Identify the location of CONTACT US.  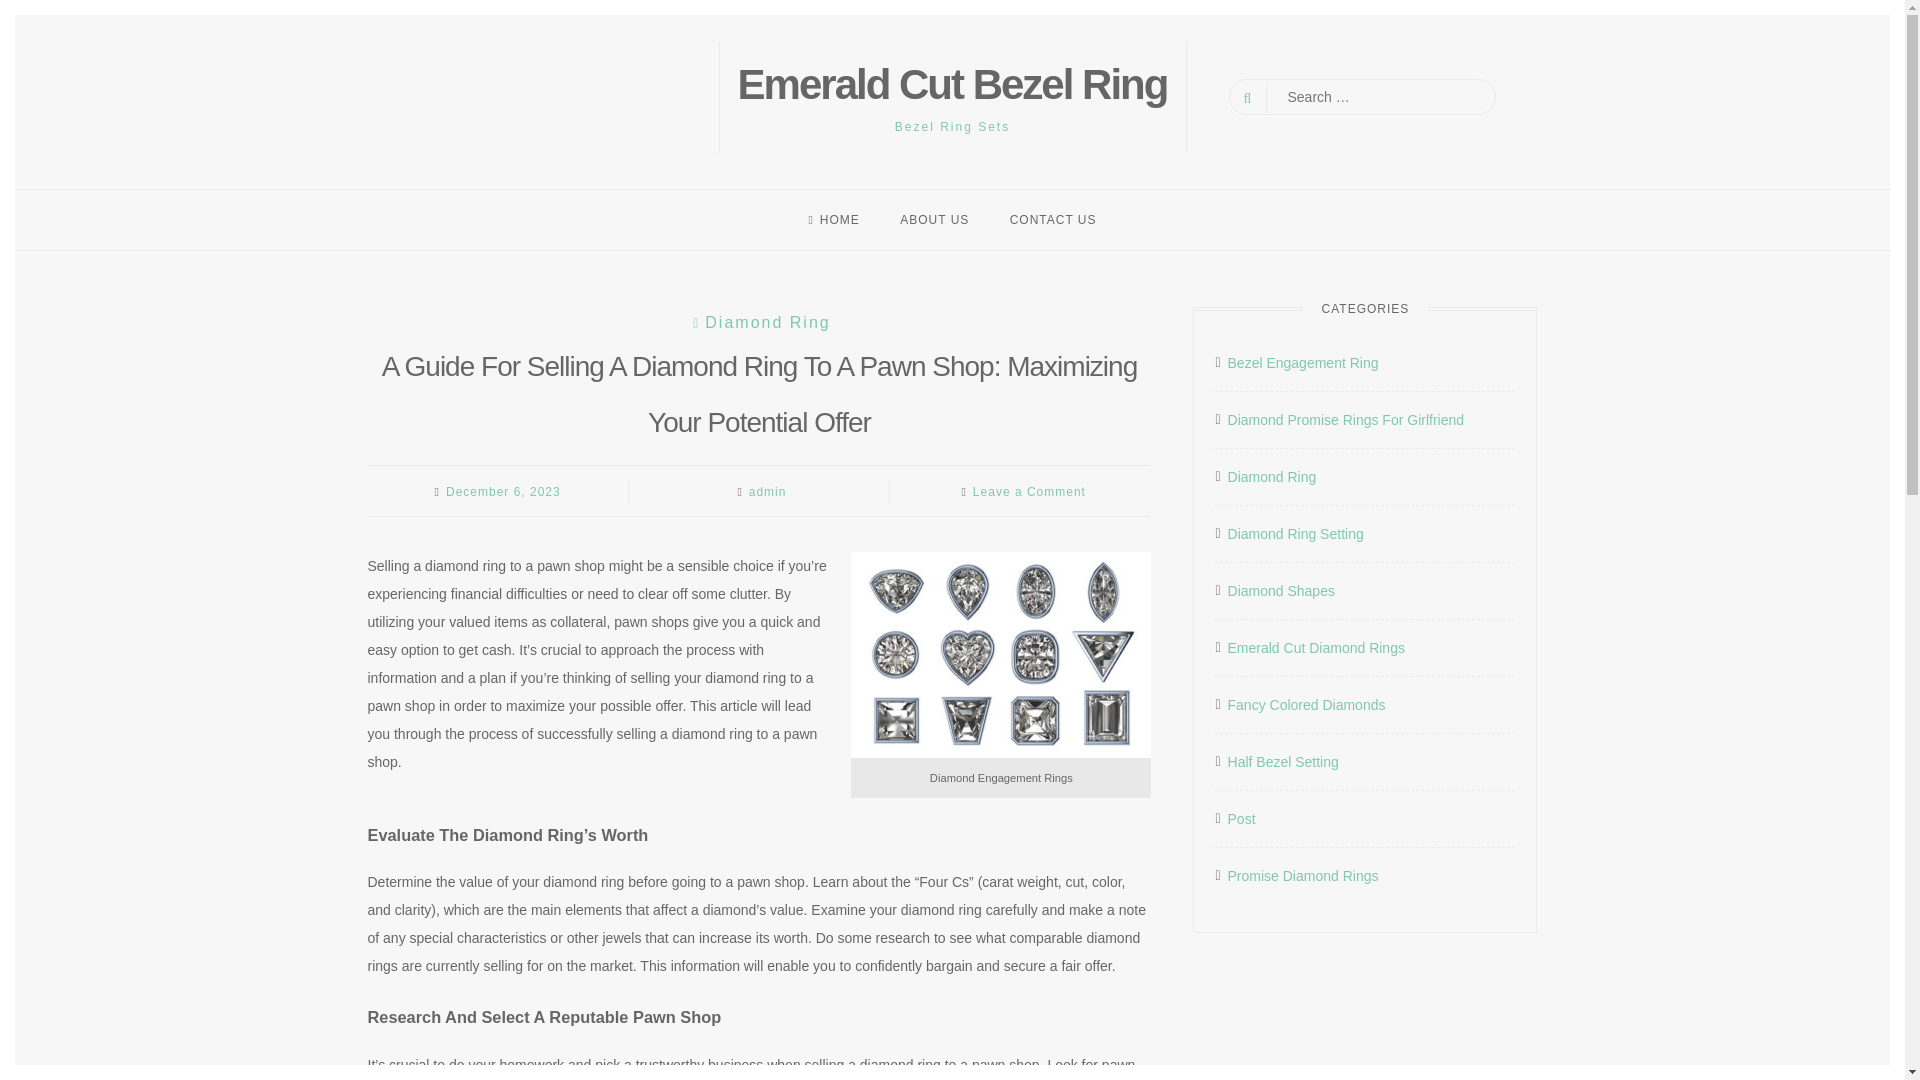
(1054, 219).